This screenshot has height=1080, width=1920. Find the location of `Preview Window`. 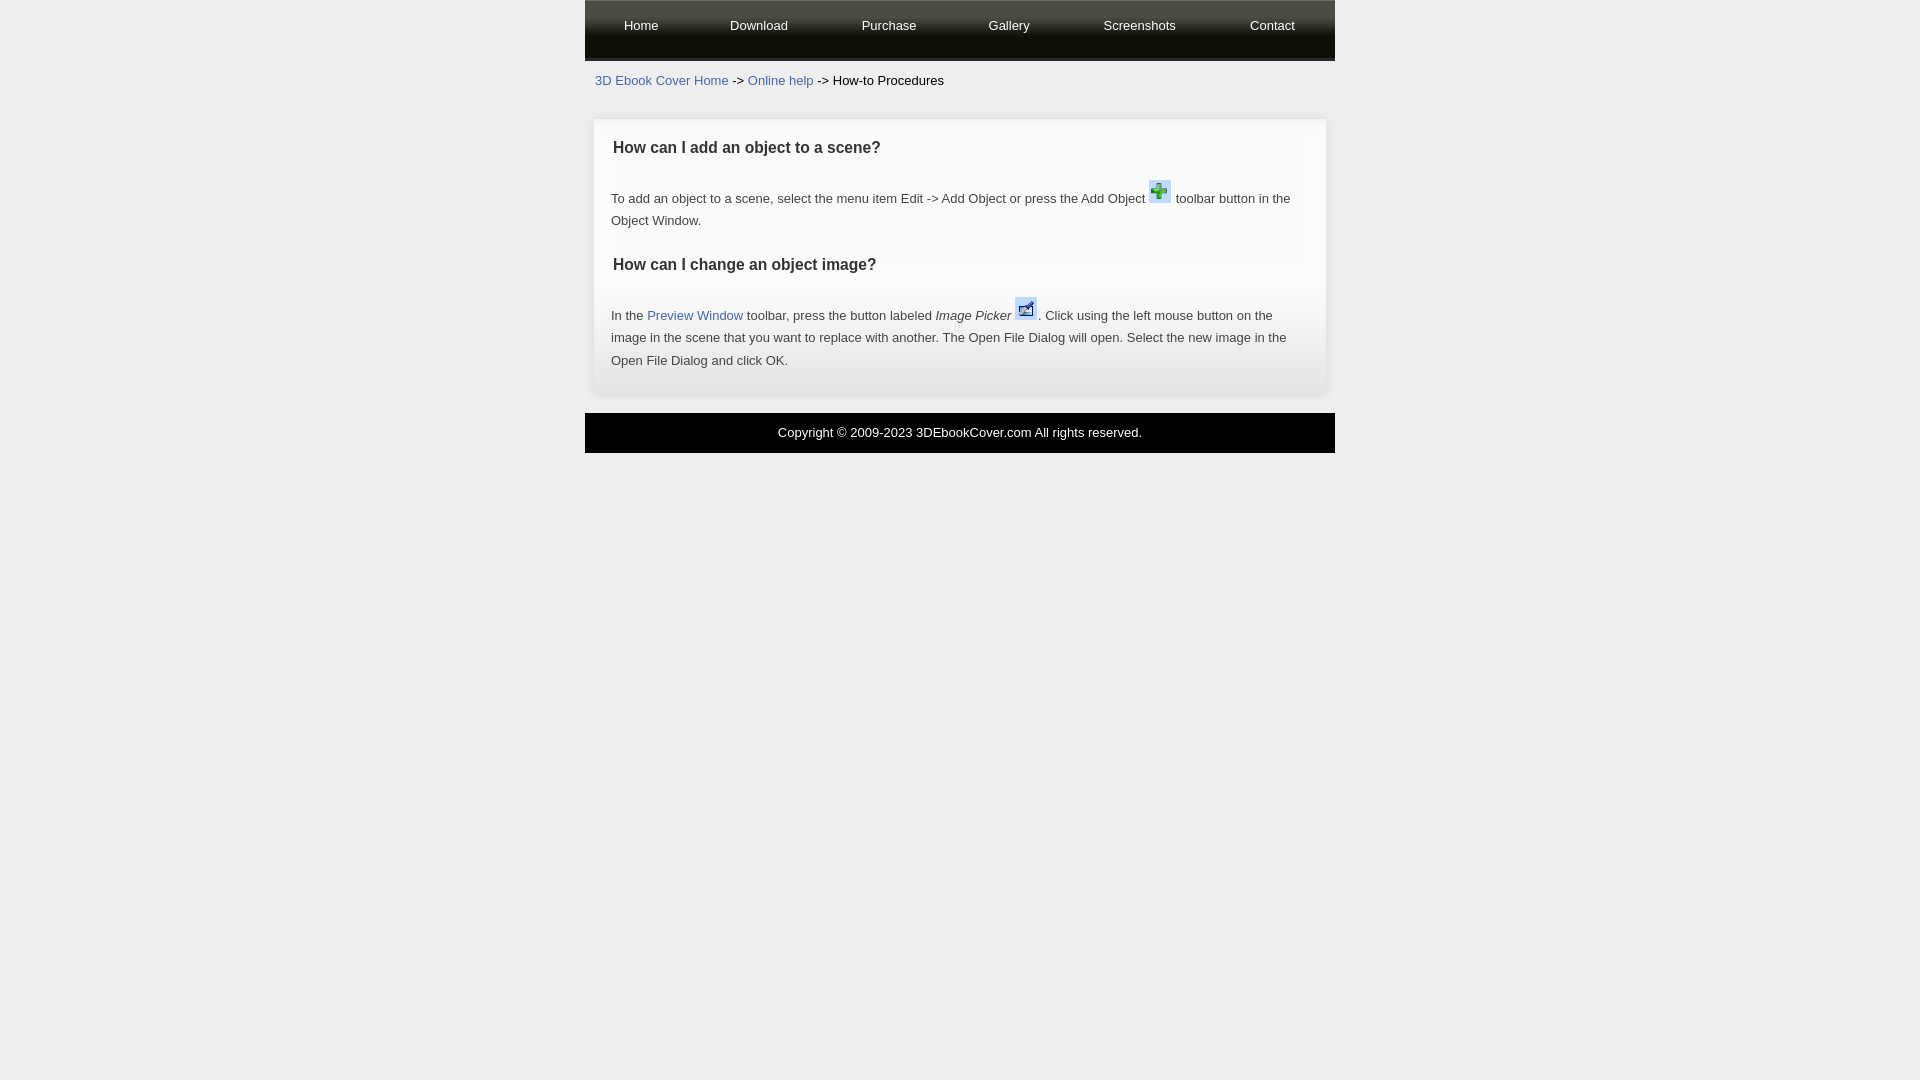

Preview Window is located at coordinates (695, 316).